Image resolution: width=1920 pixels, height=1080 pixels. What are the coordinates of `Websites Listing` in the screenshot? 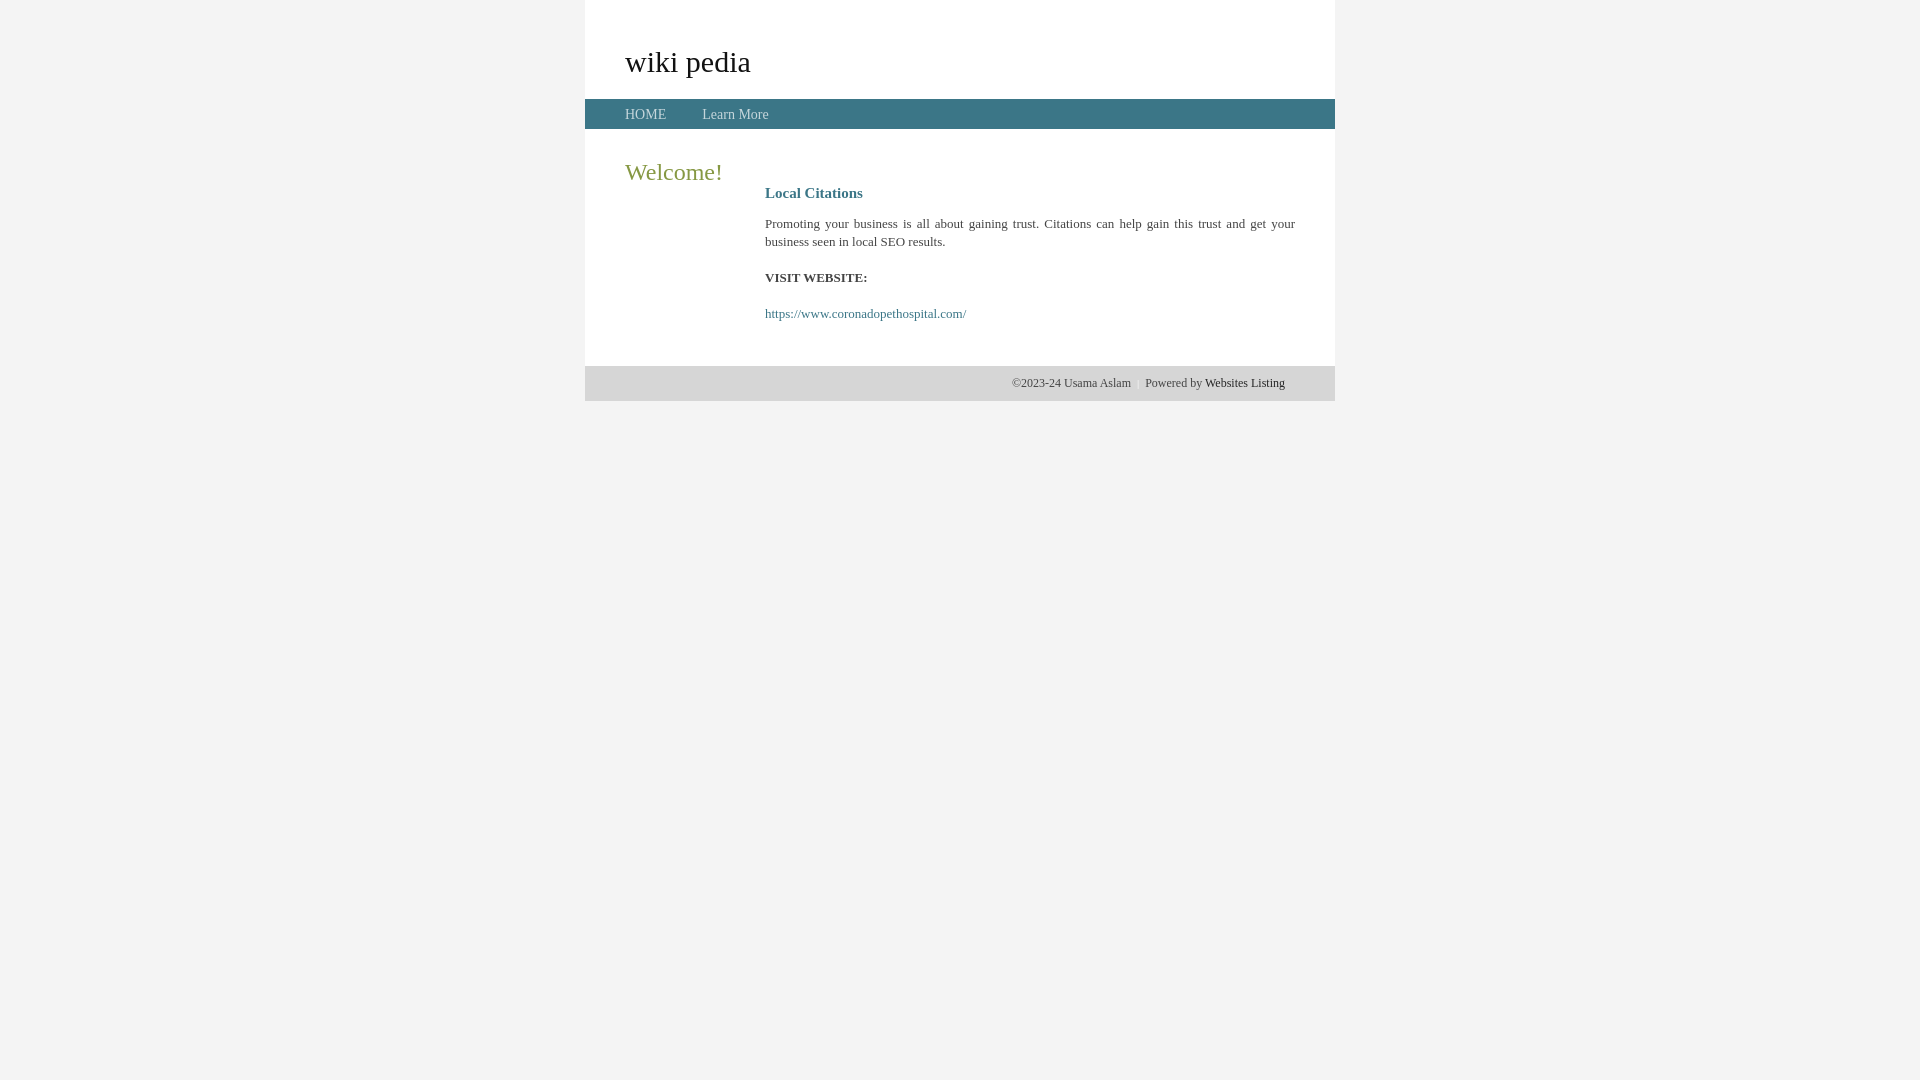 It's located at (1245, 383).